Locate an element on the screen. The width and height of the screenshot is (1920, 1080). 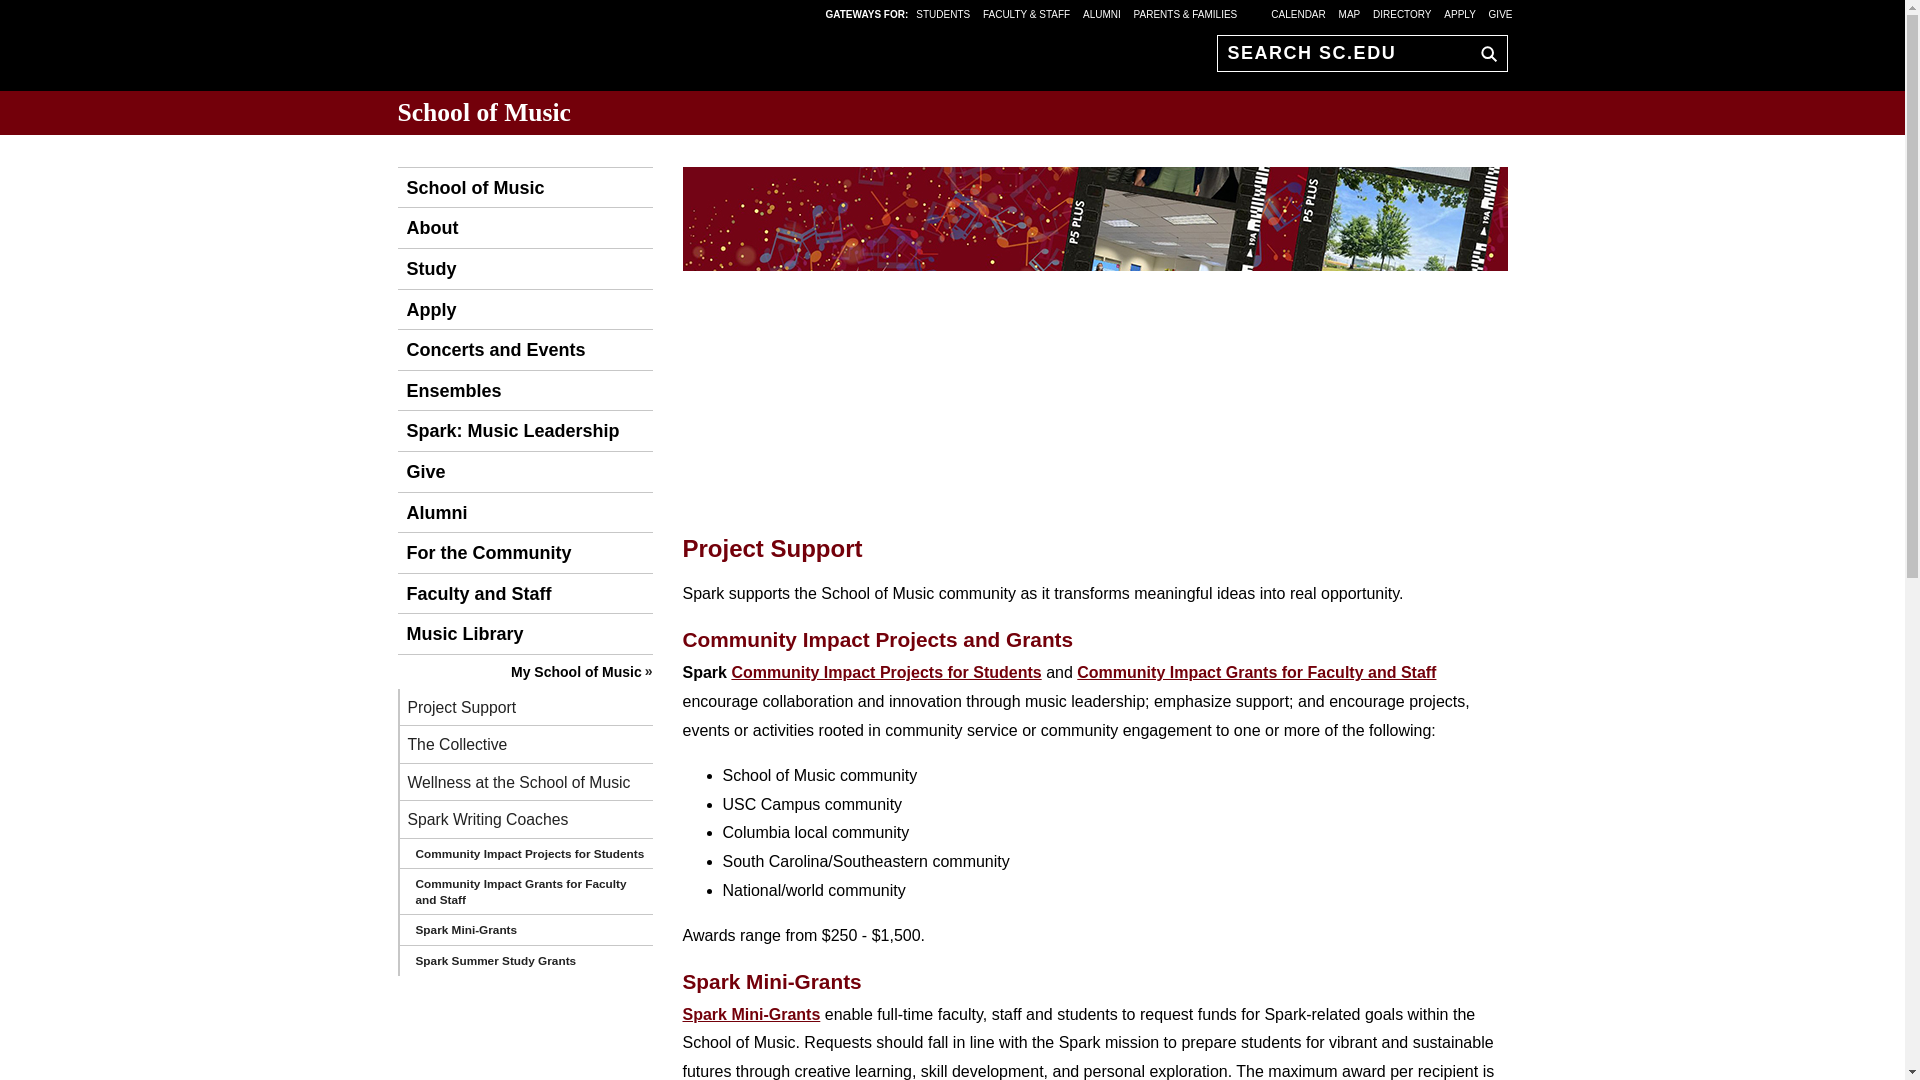
University of South Carolina Home is located at coordinates (522, 50).